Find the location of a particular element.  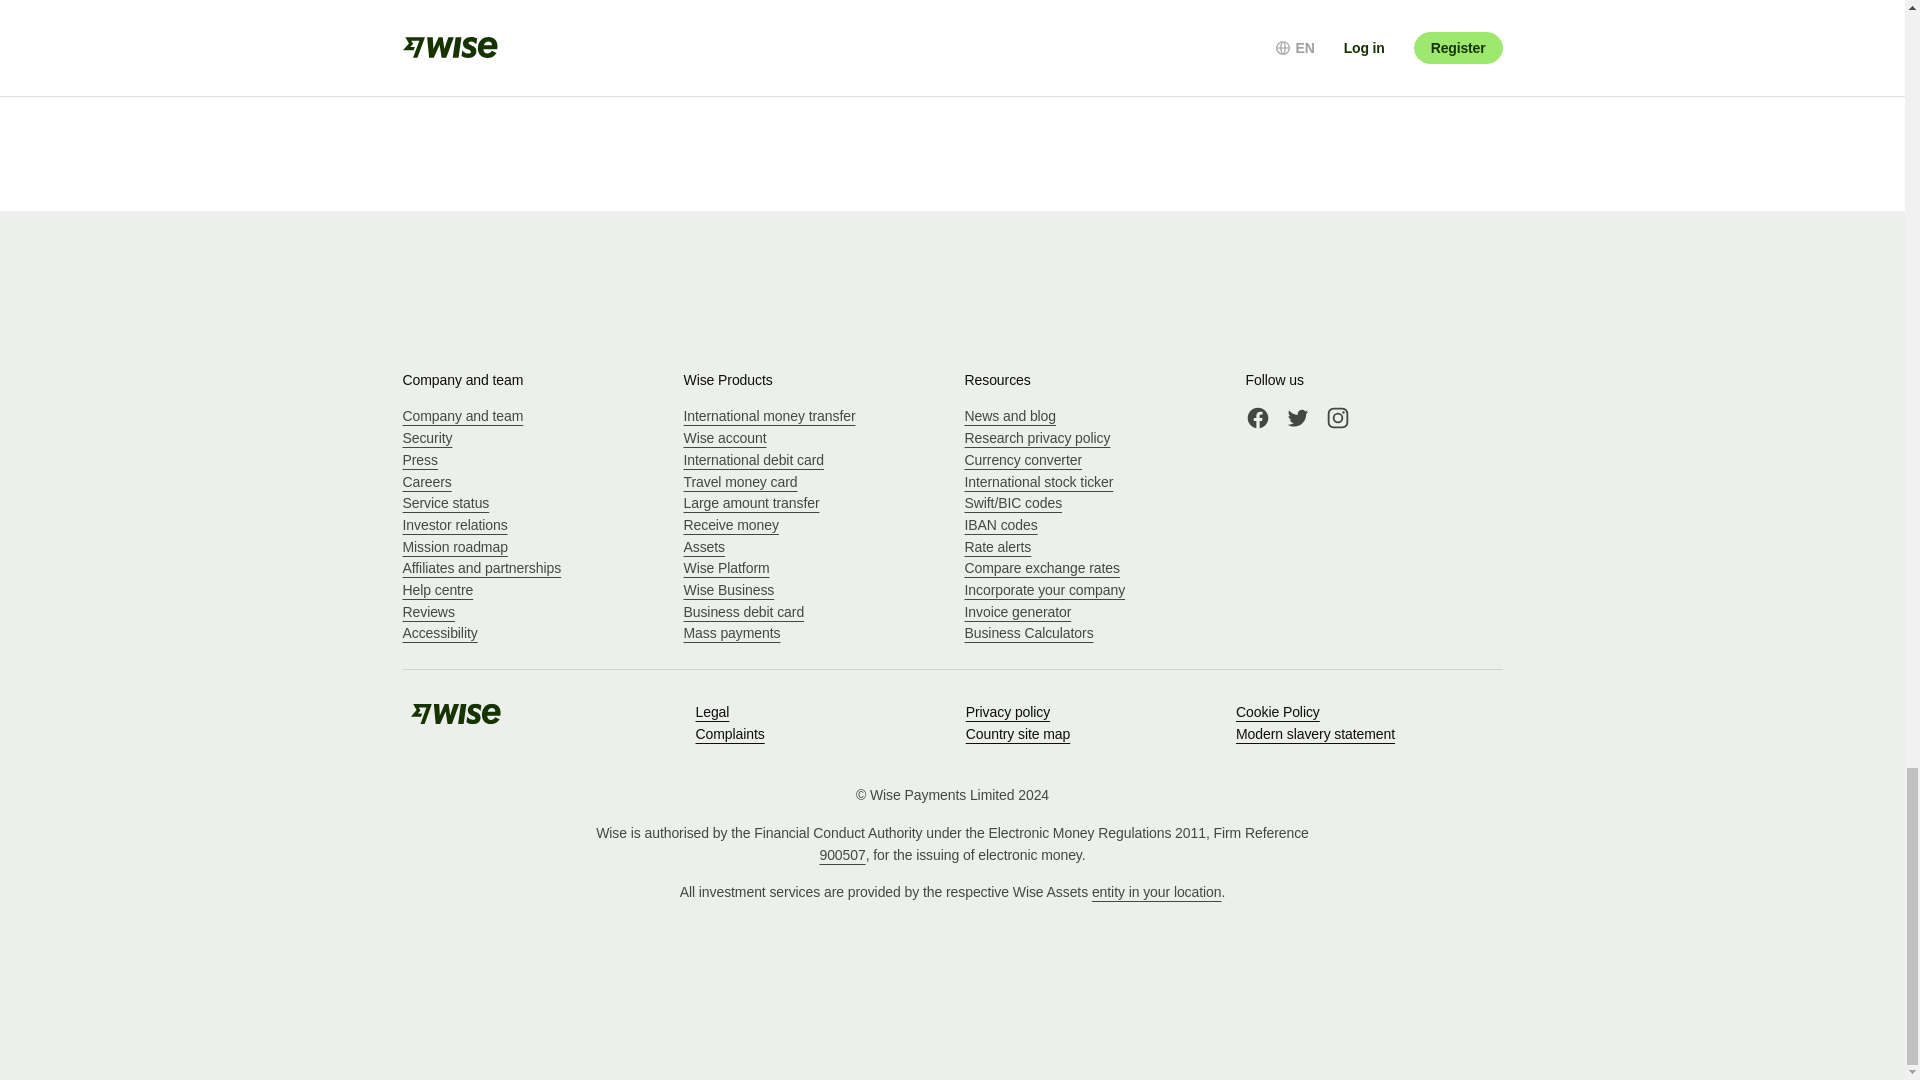

Reviews is located at coordinates (427, 611).